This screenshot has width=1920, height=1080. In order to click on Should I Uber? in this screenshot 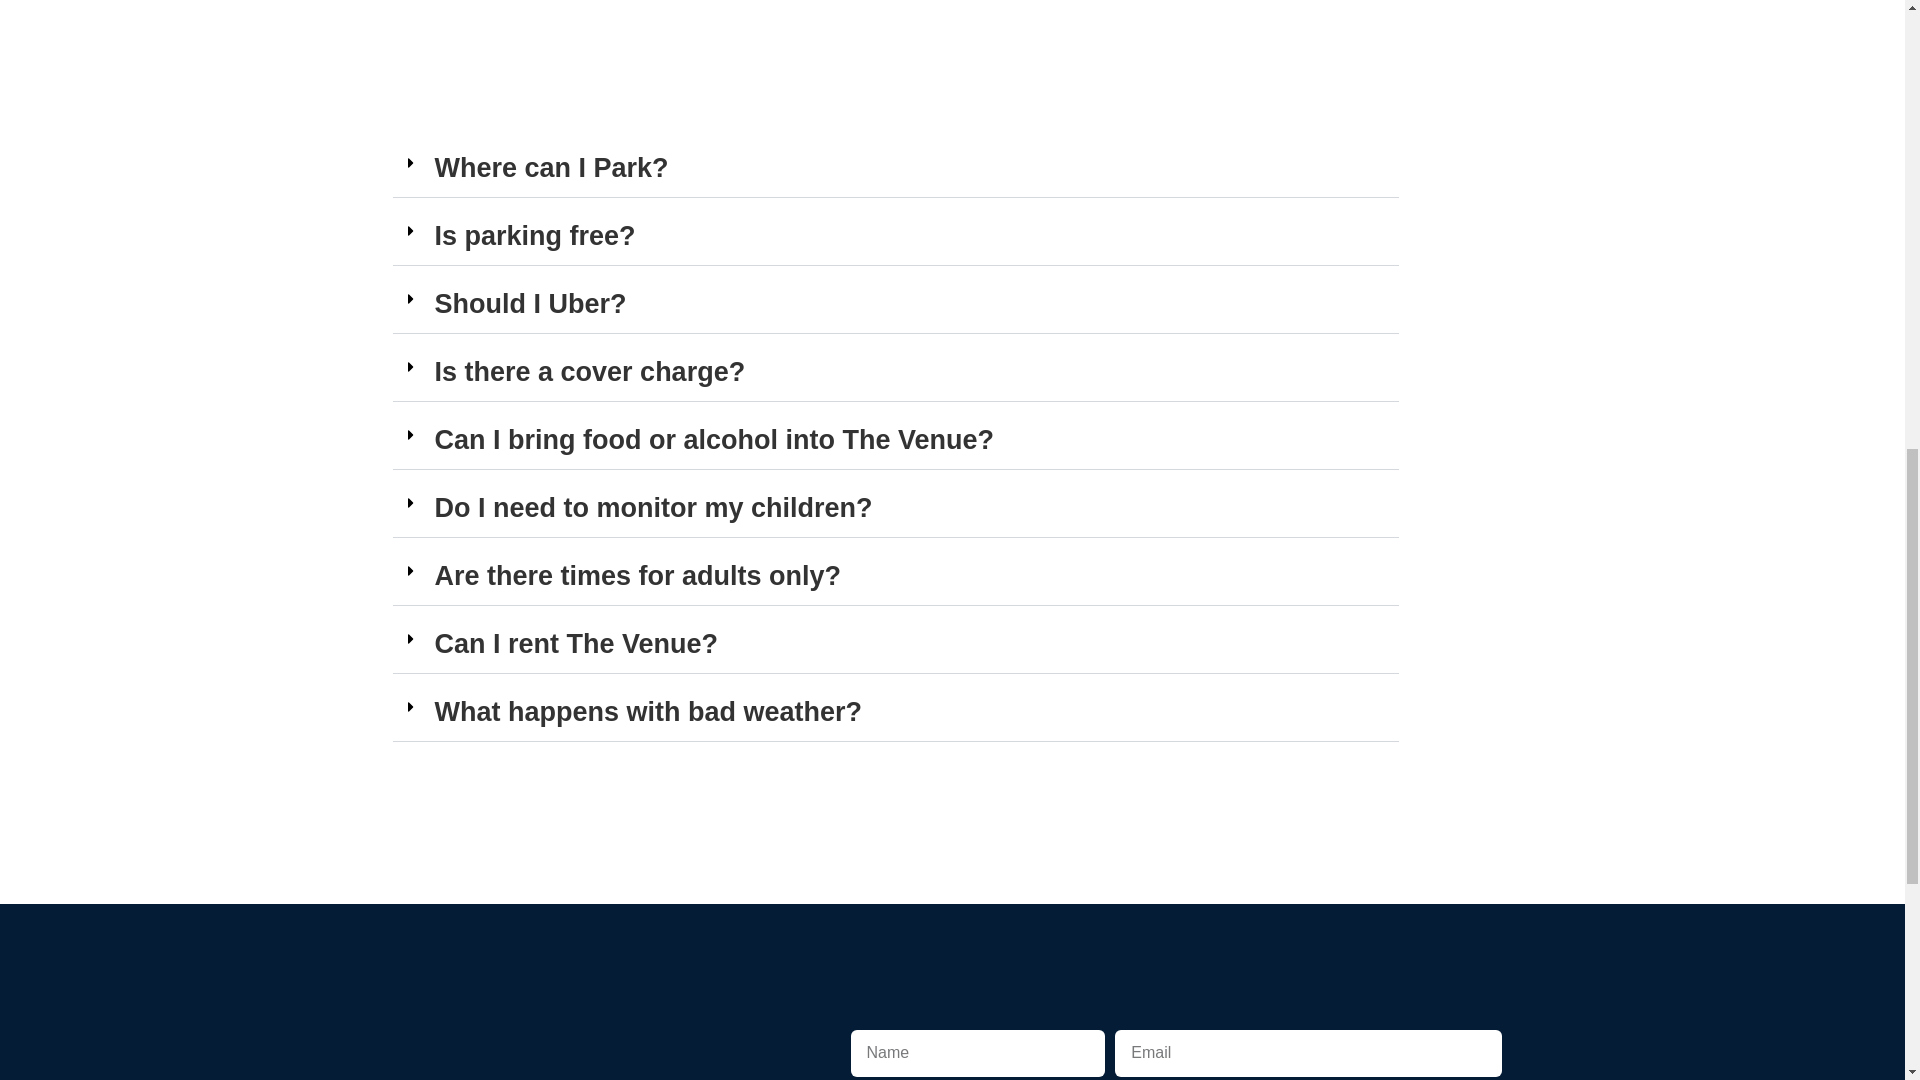, I will do `click(529, 304)`.